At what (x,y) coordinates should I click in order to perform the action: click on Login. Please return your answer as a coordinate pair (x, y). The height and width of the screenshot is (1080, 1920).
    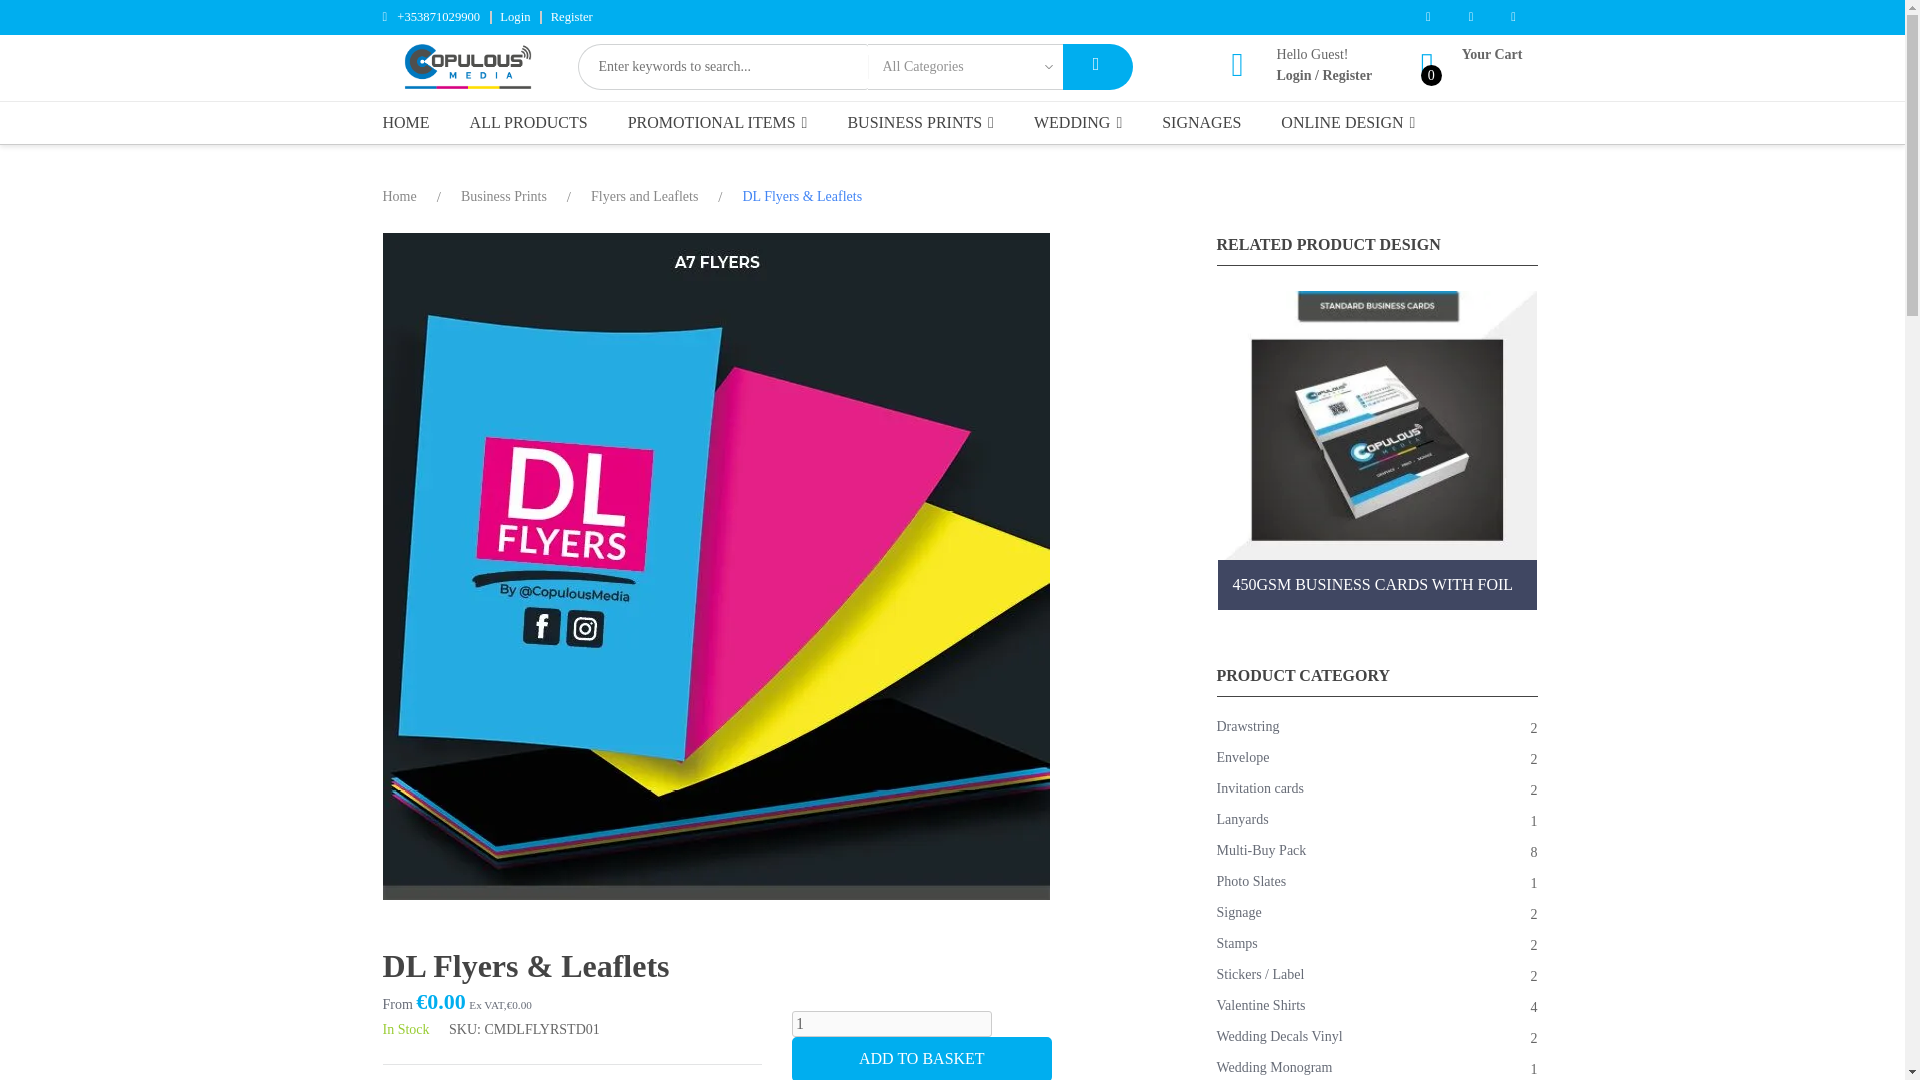
    Looking at the image, I should click on (514, 16).